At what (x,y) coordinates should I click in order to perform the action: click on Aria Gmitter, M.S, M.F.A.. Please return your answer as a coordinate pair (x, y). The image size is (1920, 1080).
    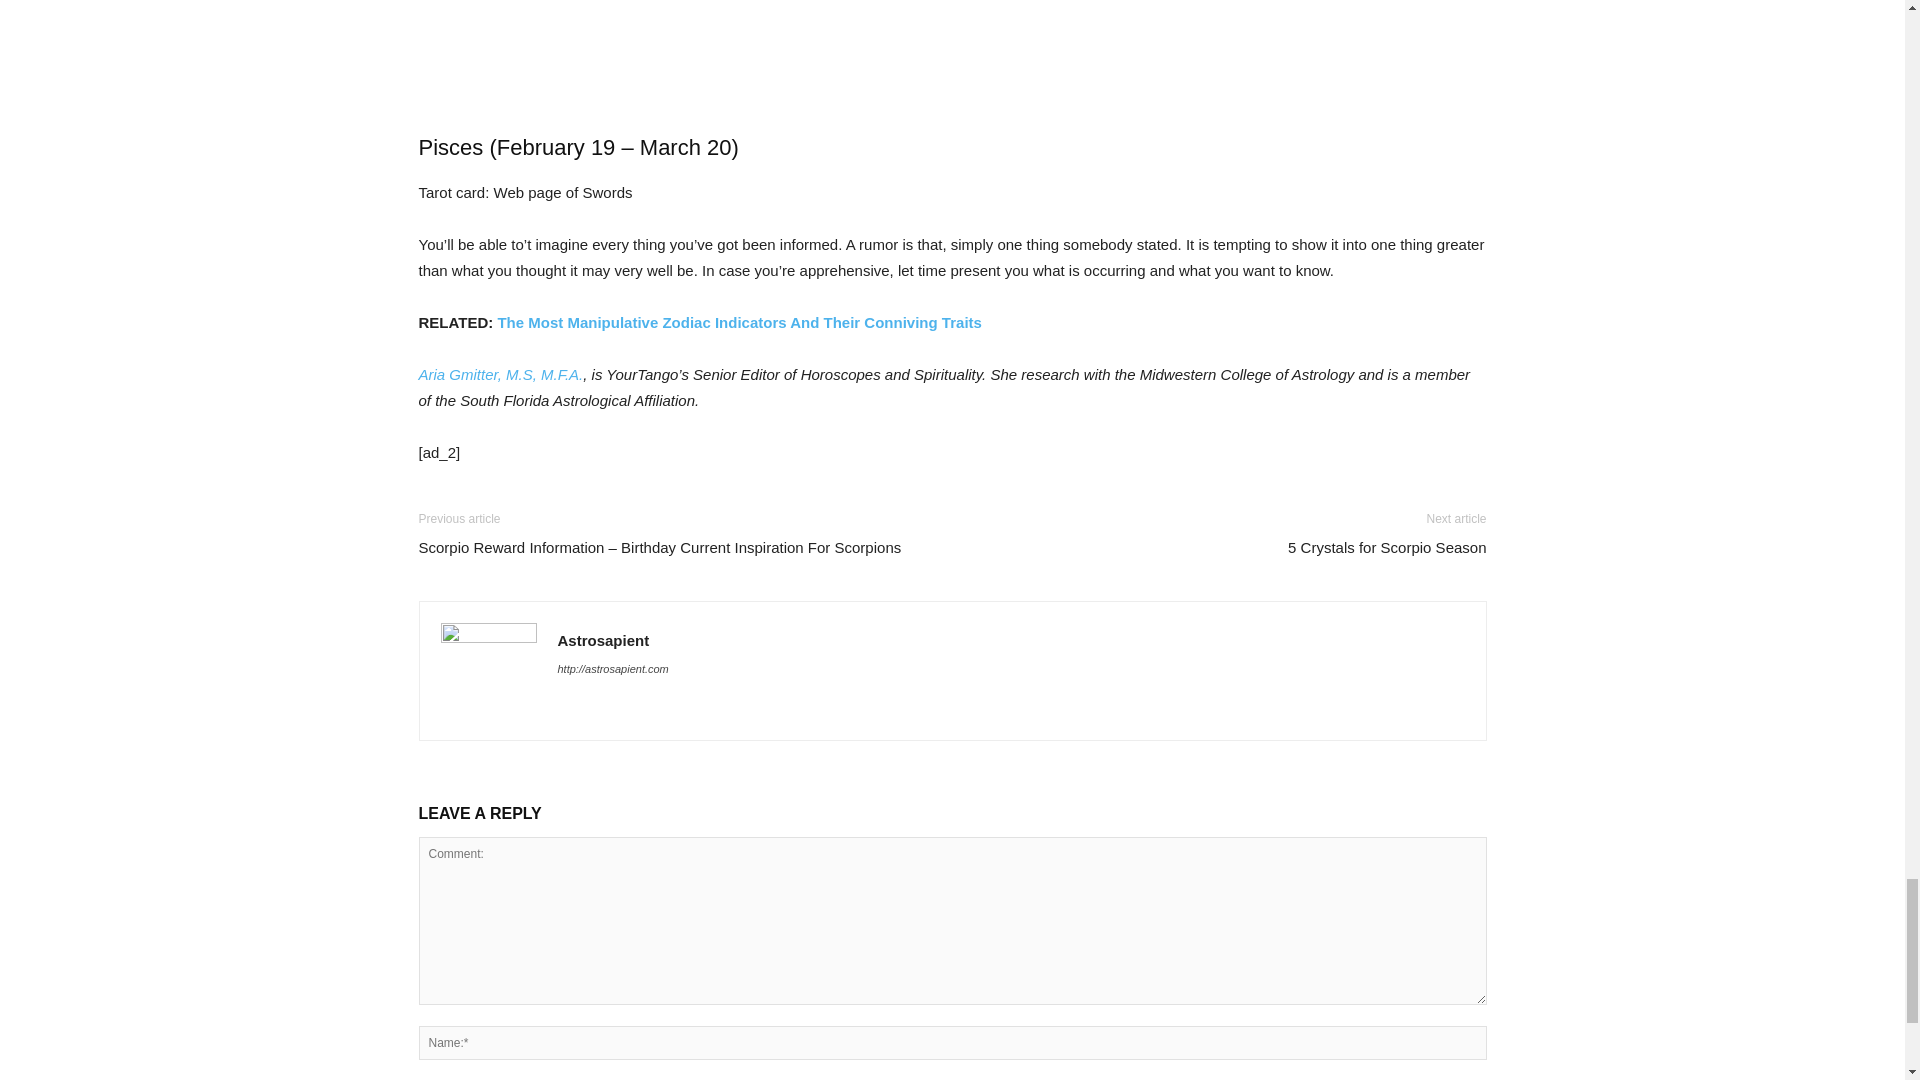
    Looking at the image, I should click on (500, 374).